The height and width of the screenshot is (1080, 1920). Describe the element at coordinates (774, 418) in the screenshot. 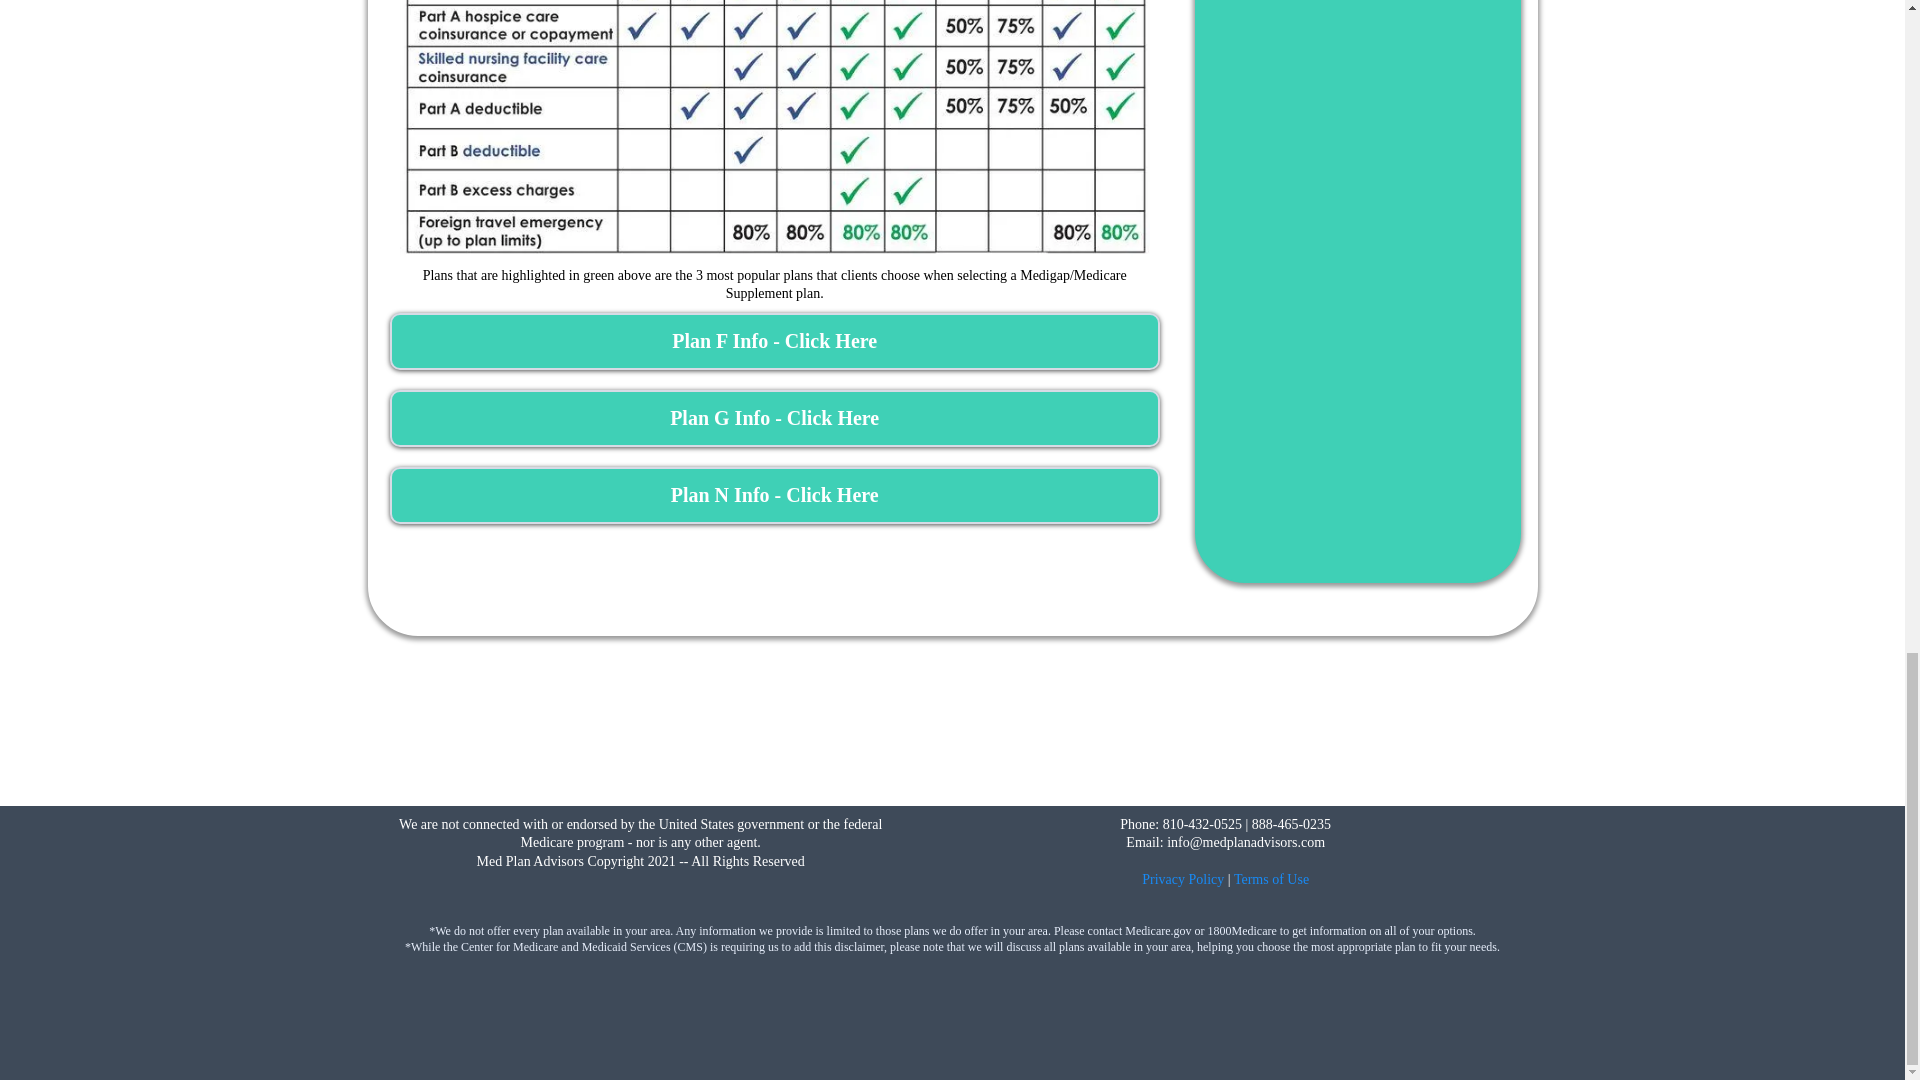

I see `Plan G Info - Click Here` at that location.